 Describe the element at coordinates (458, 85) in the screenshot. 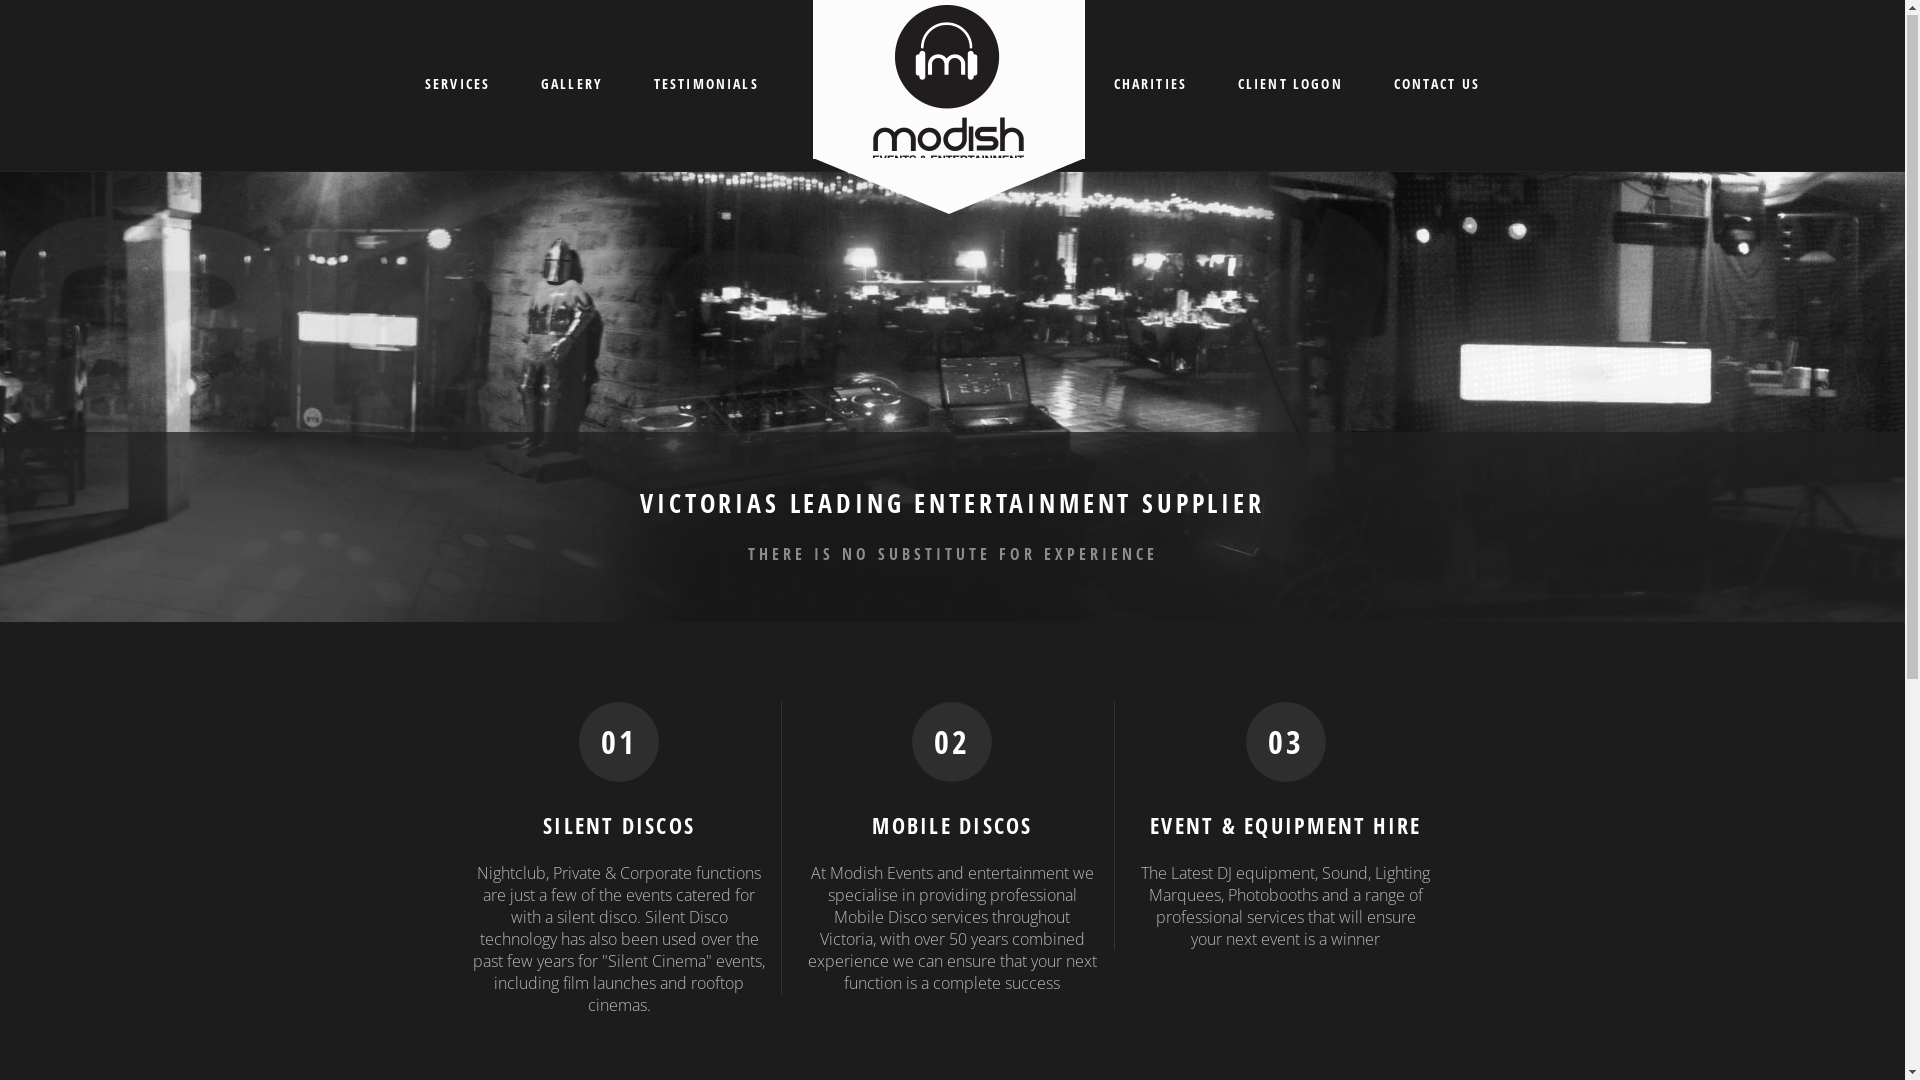

I see `SERVICES` at that location.